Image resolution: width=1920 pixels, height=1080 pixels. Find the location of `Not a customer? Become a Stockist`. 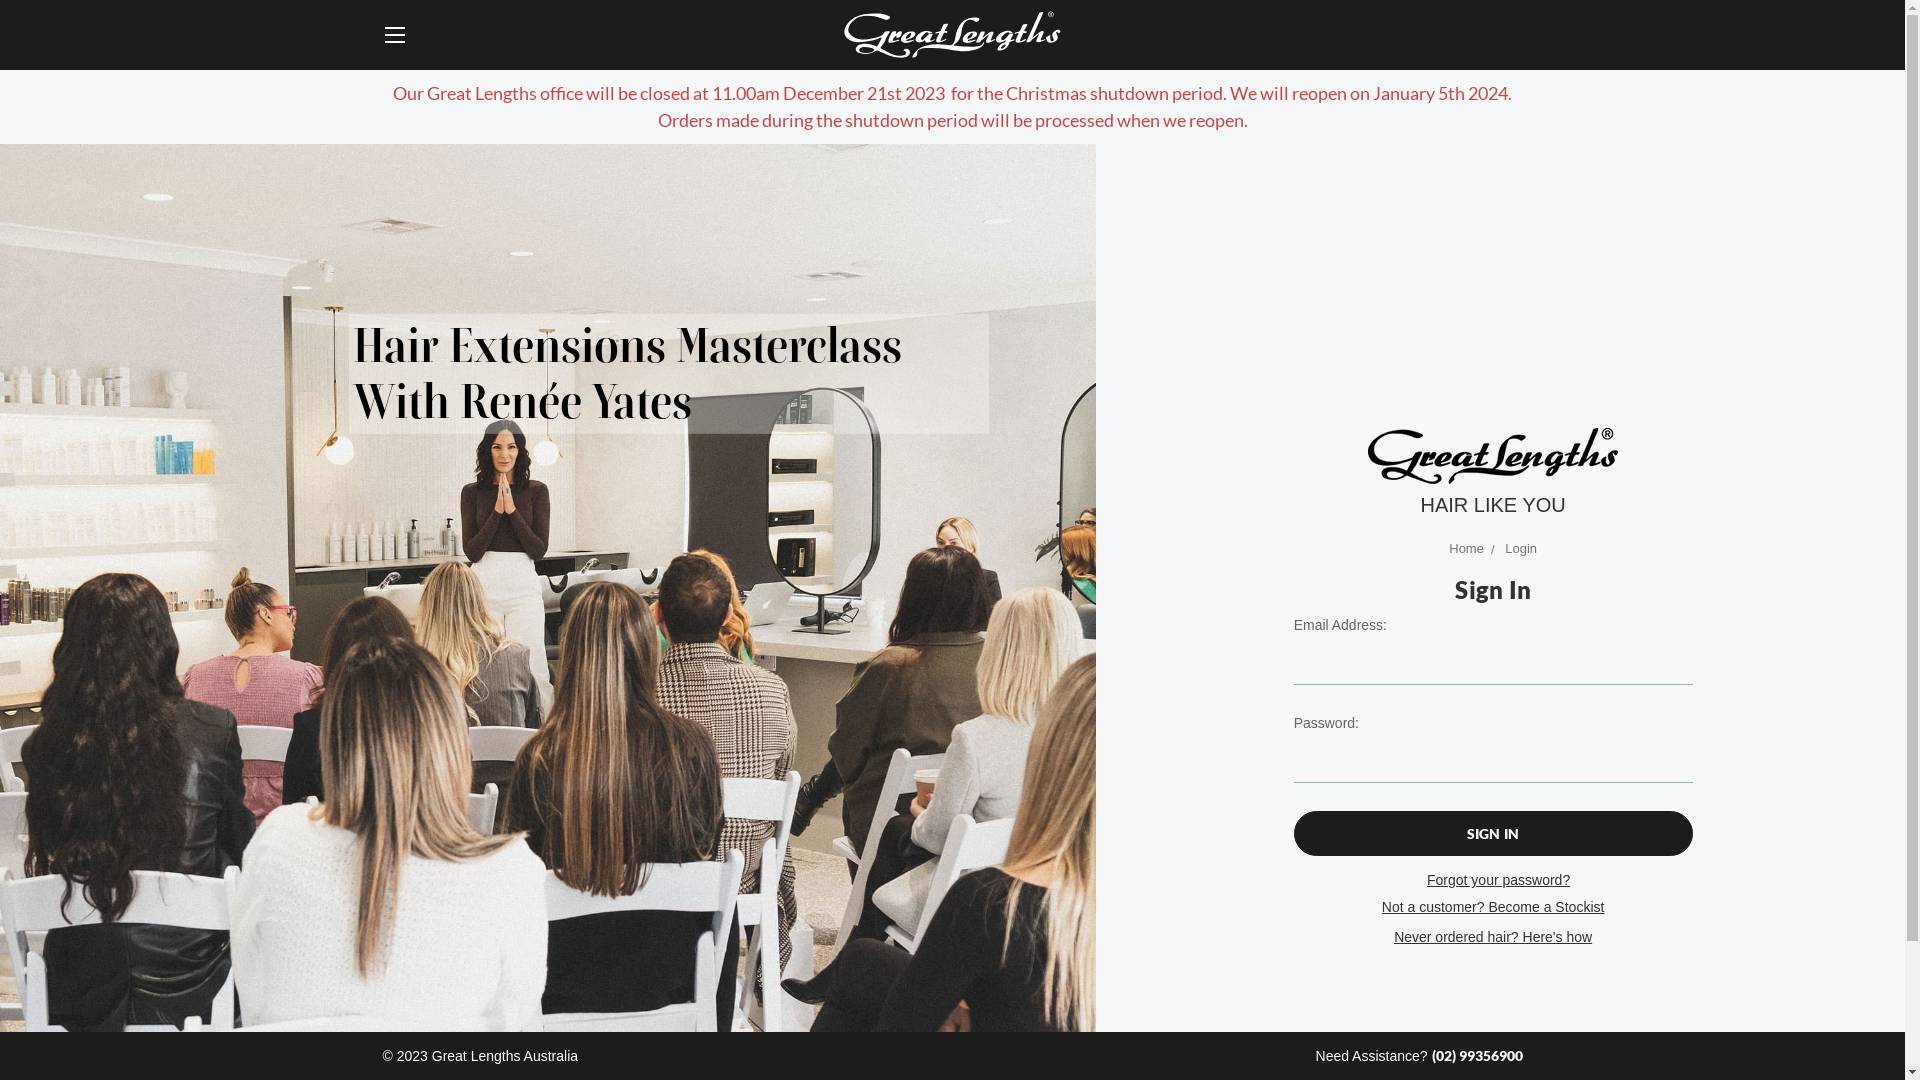

Not a customer? Become a Stockist is located at coordinates (1494, 907).